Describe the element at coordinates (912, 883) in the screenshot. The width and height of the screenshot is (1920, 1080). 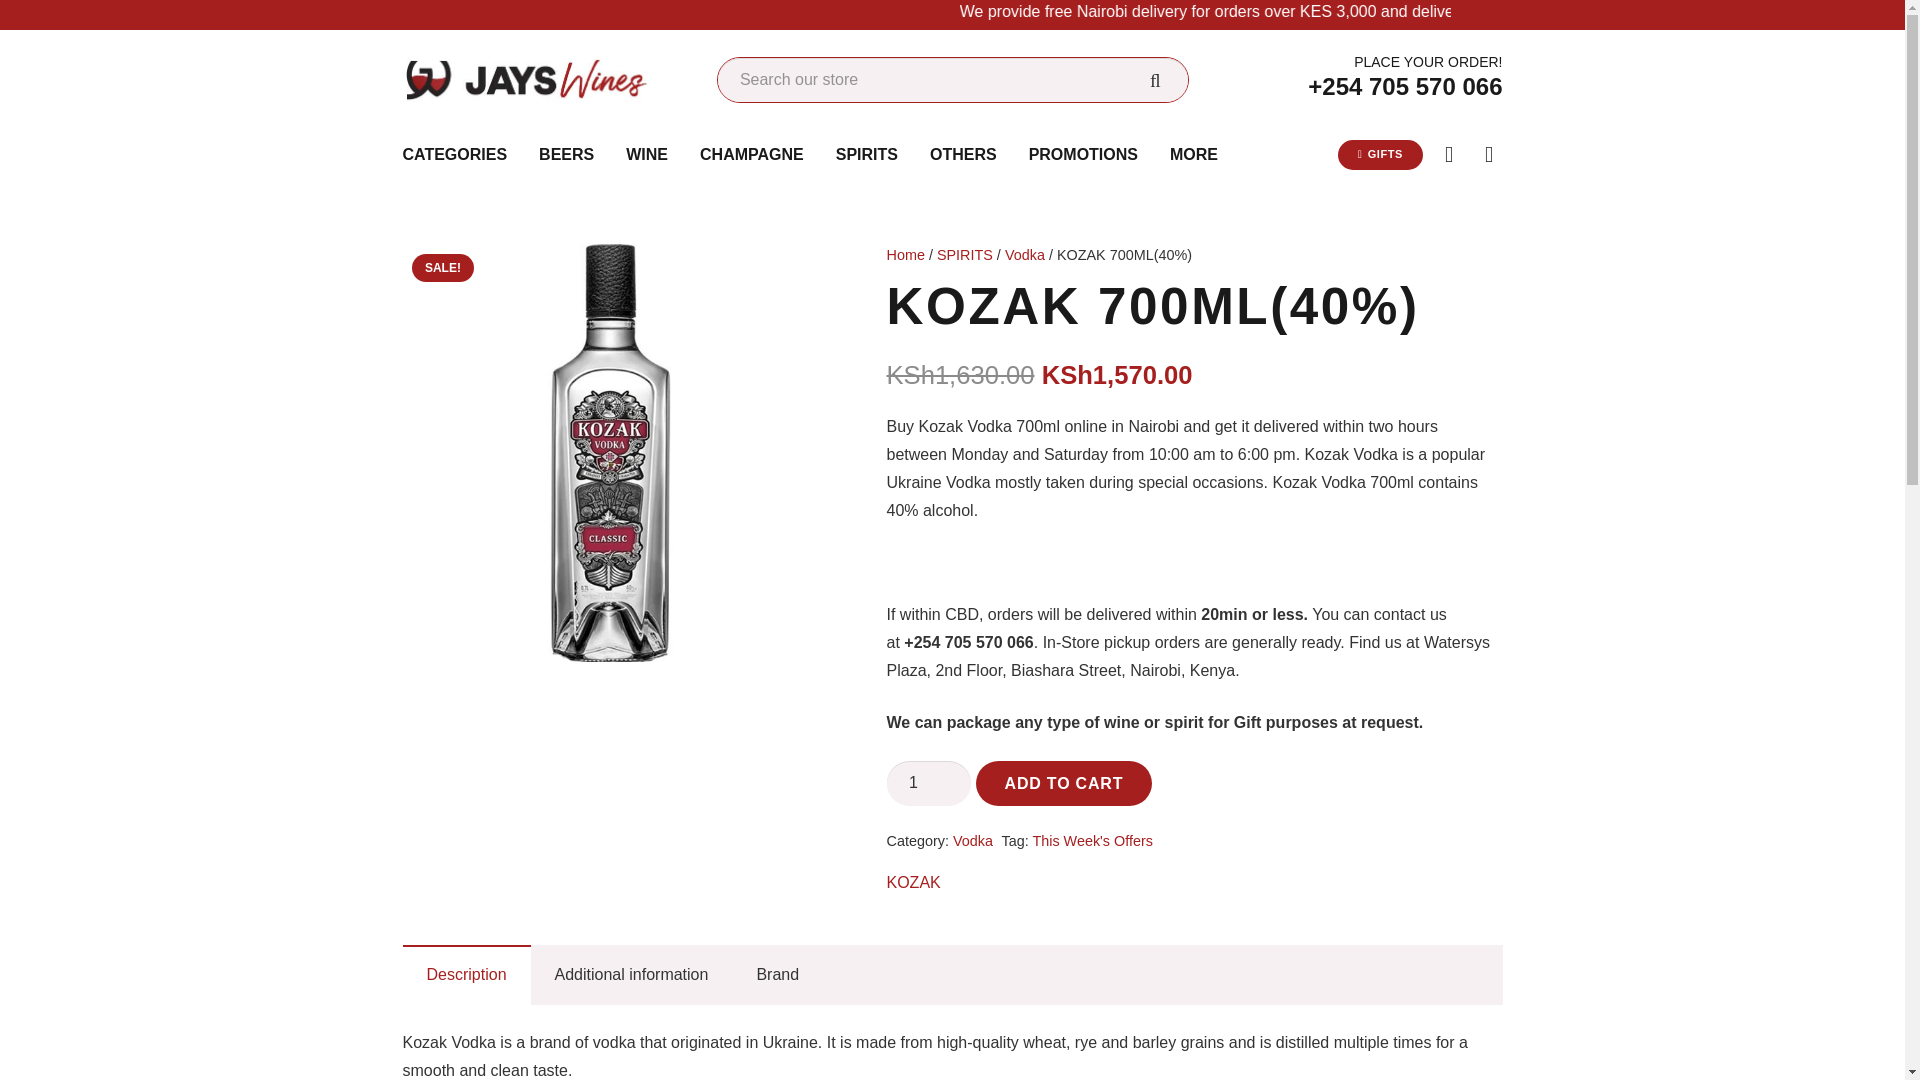
I see `View brand` at that location.